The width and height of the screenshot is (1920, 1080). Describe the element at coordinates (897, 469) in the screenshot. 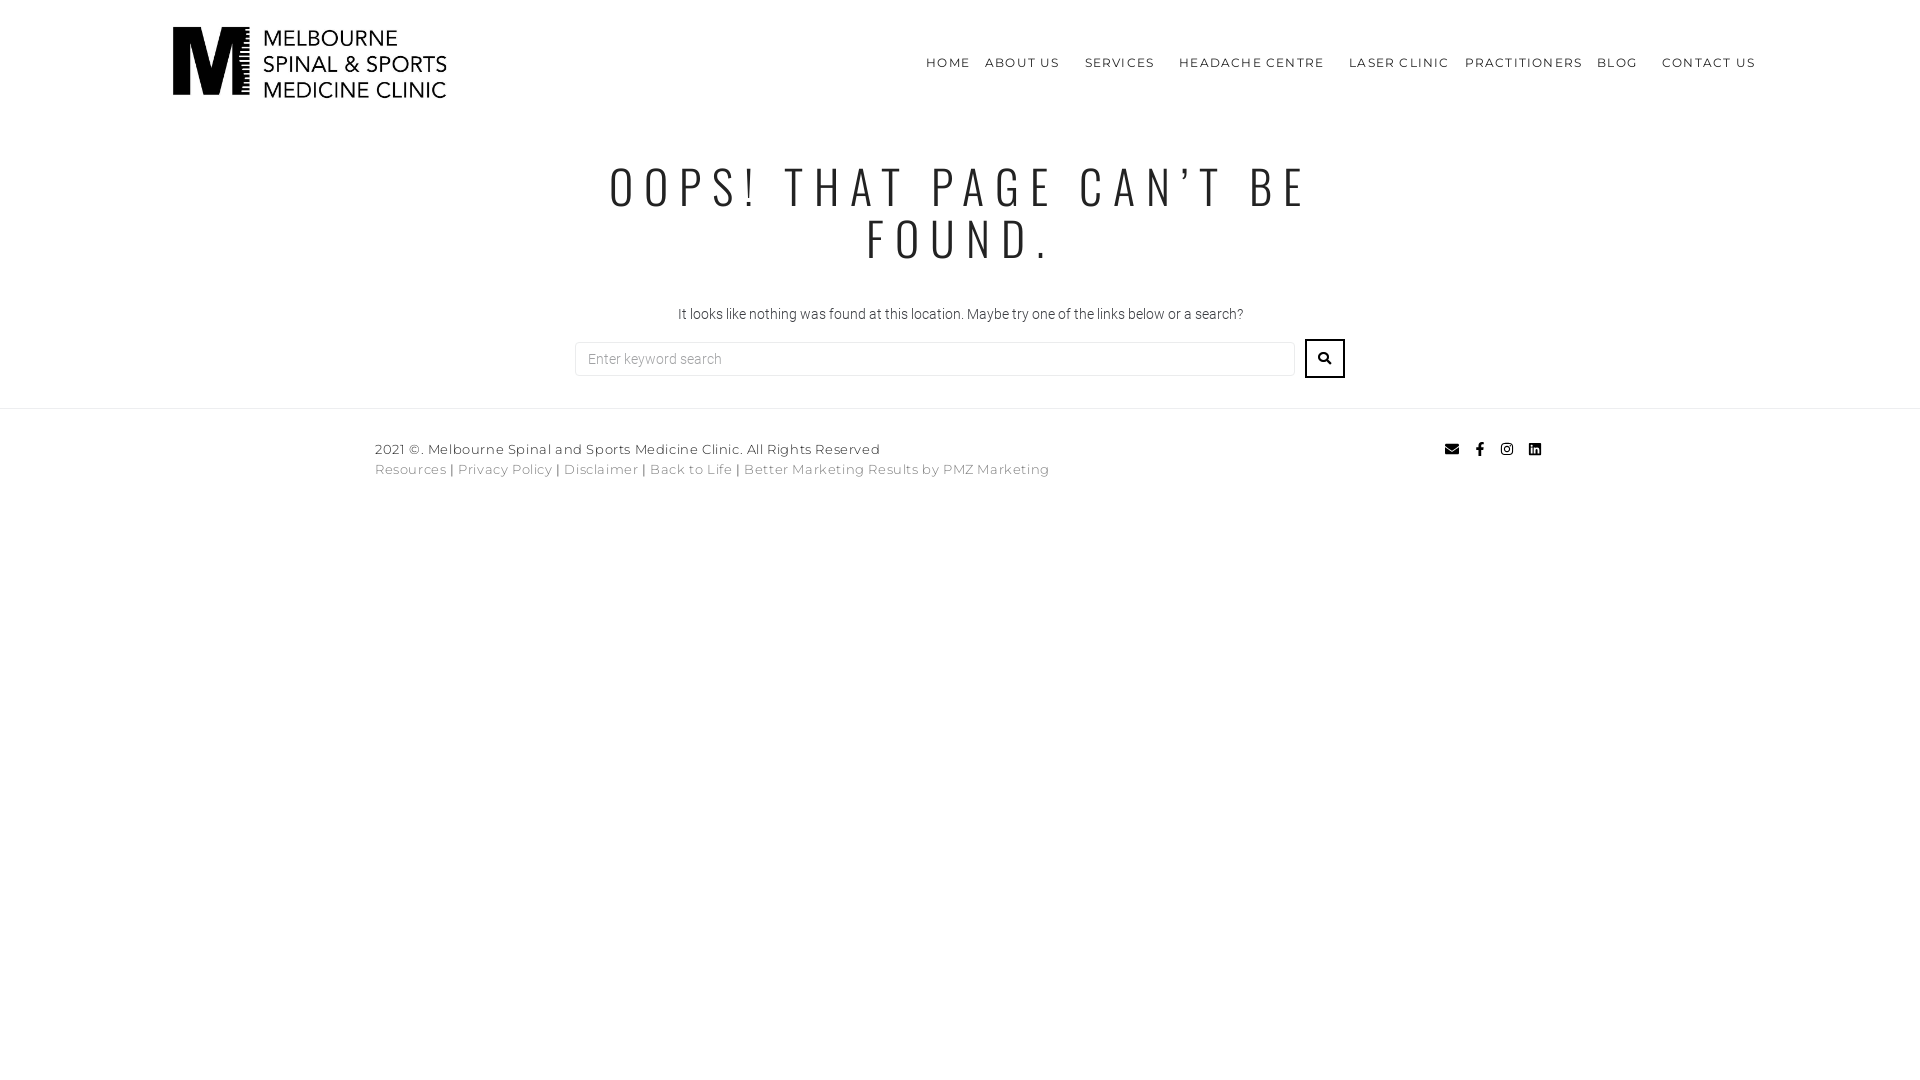

I see `Better Marketing Results by PMZ Marketing` at that location.